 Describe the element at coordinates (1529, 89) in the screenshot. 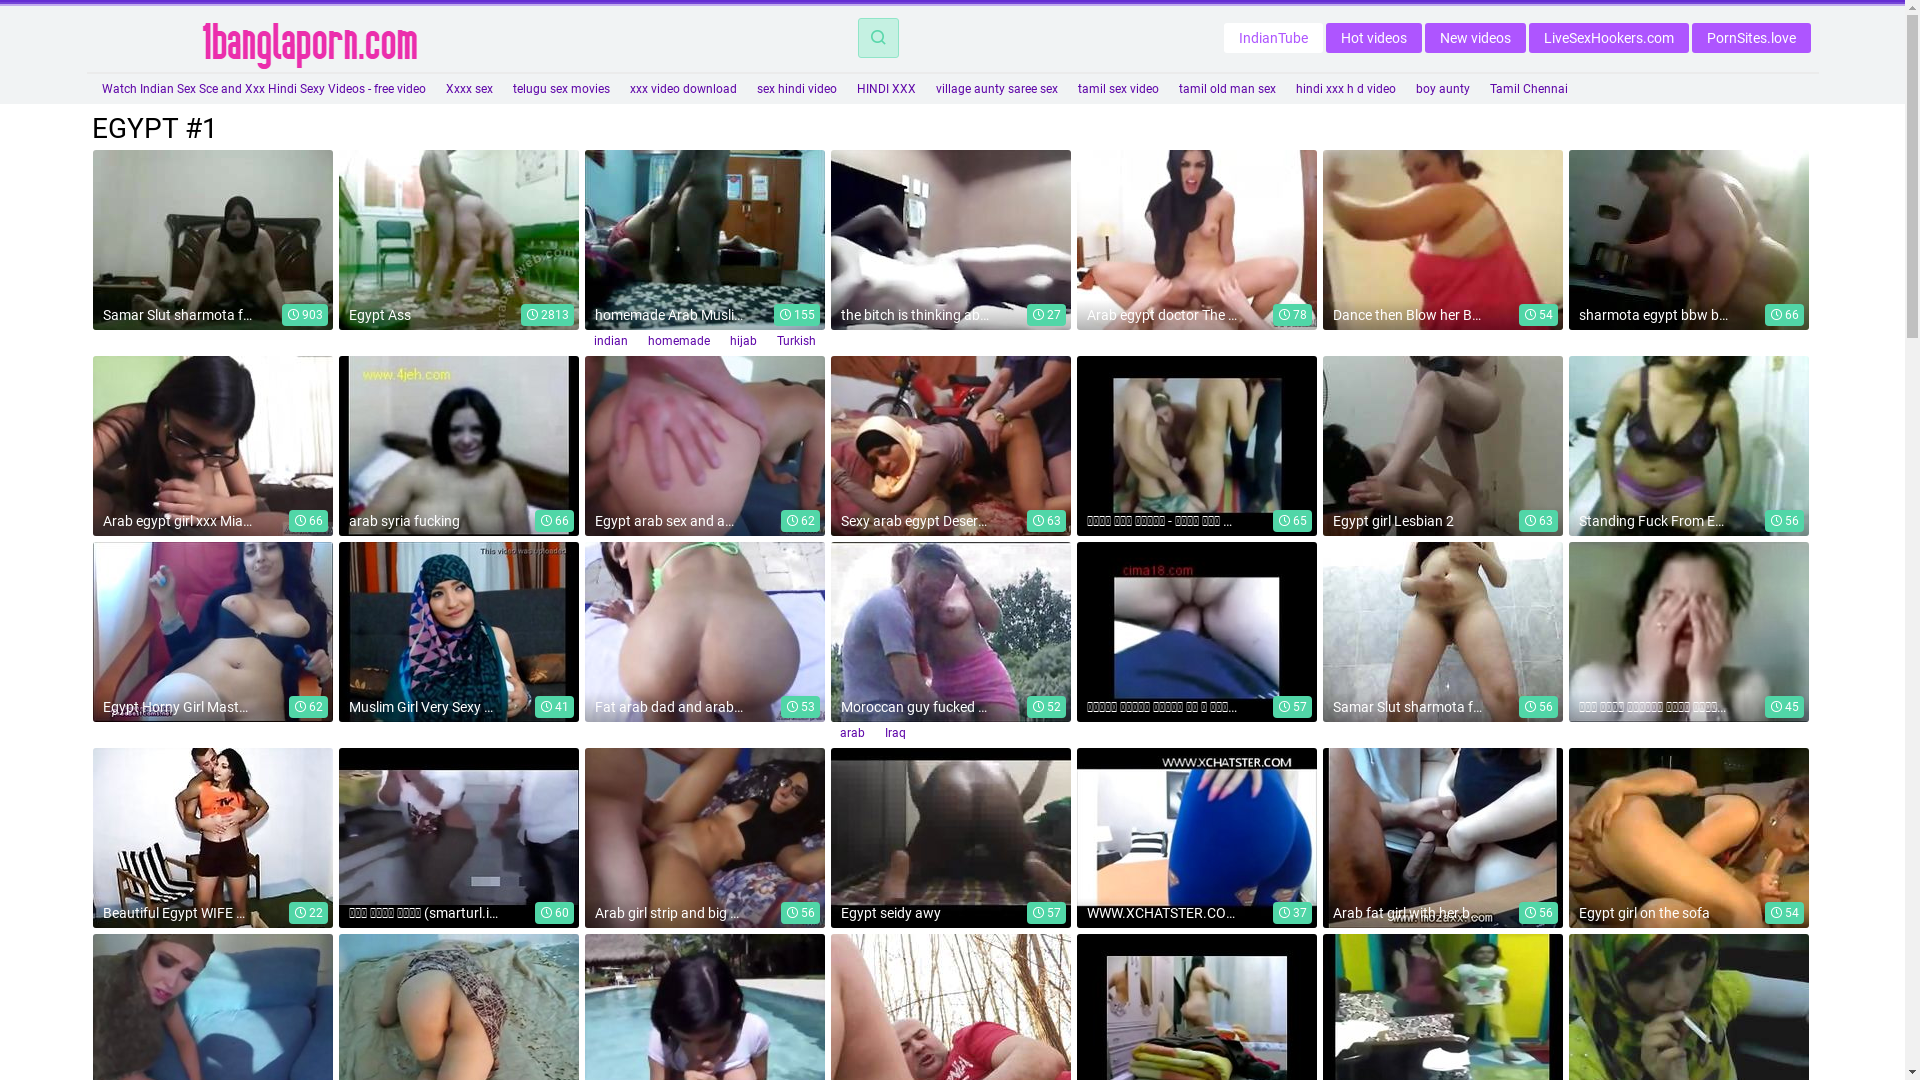

I see `Tamil Chennai` at that location.